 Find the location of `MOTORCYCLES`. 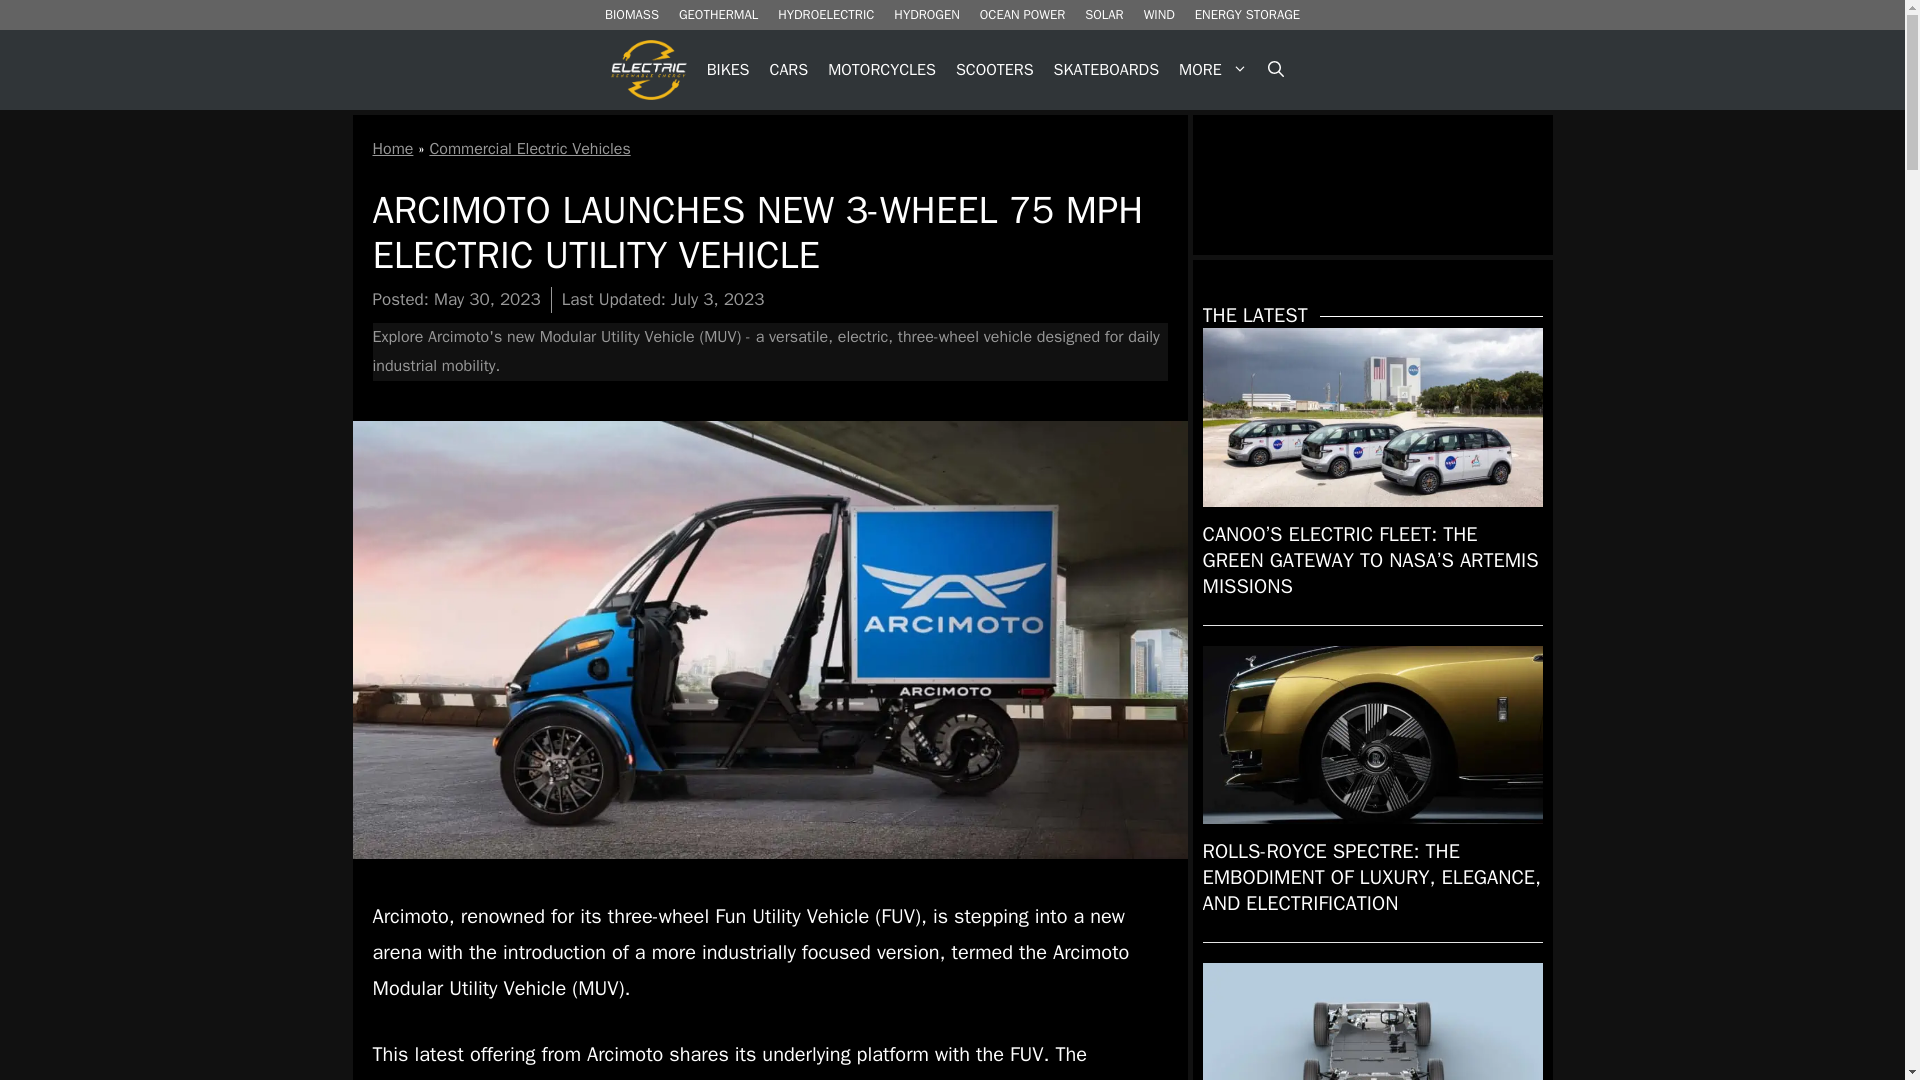

MOTORCYCLES is located at coordinates (882, 70).